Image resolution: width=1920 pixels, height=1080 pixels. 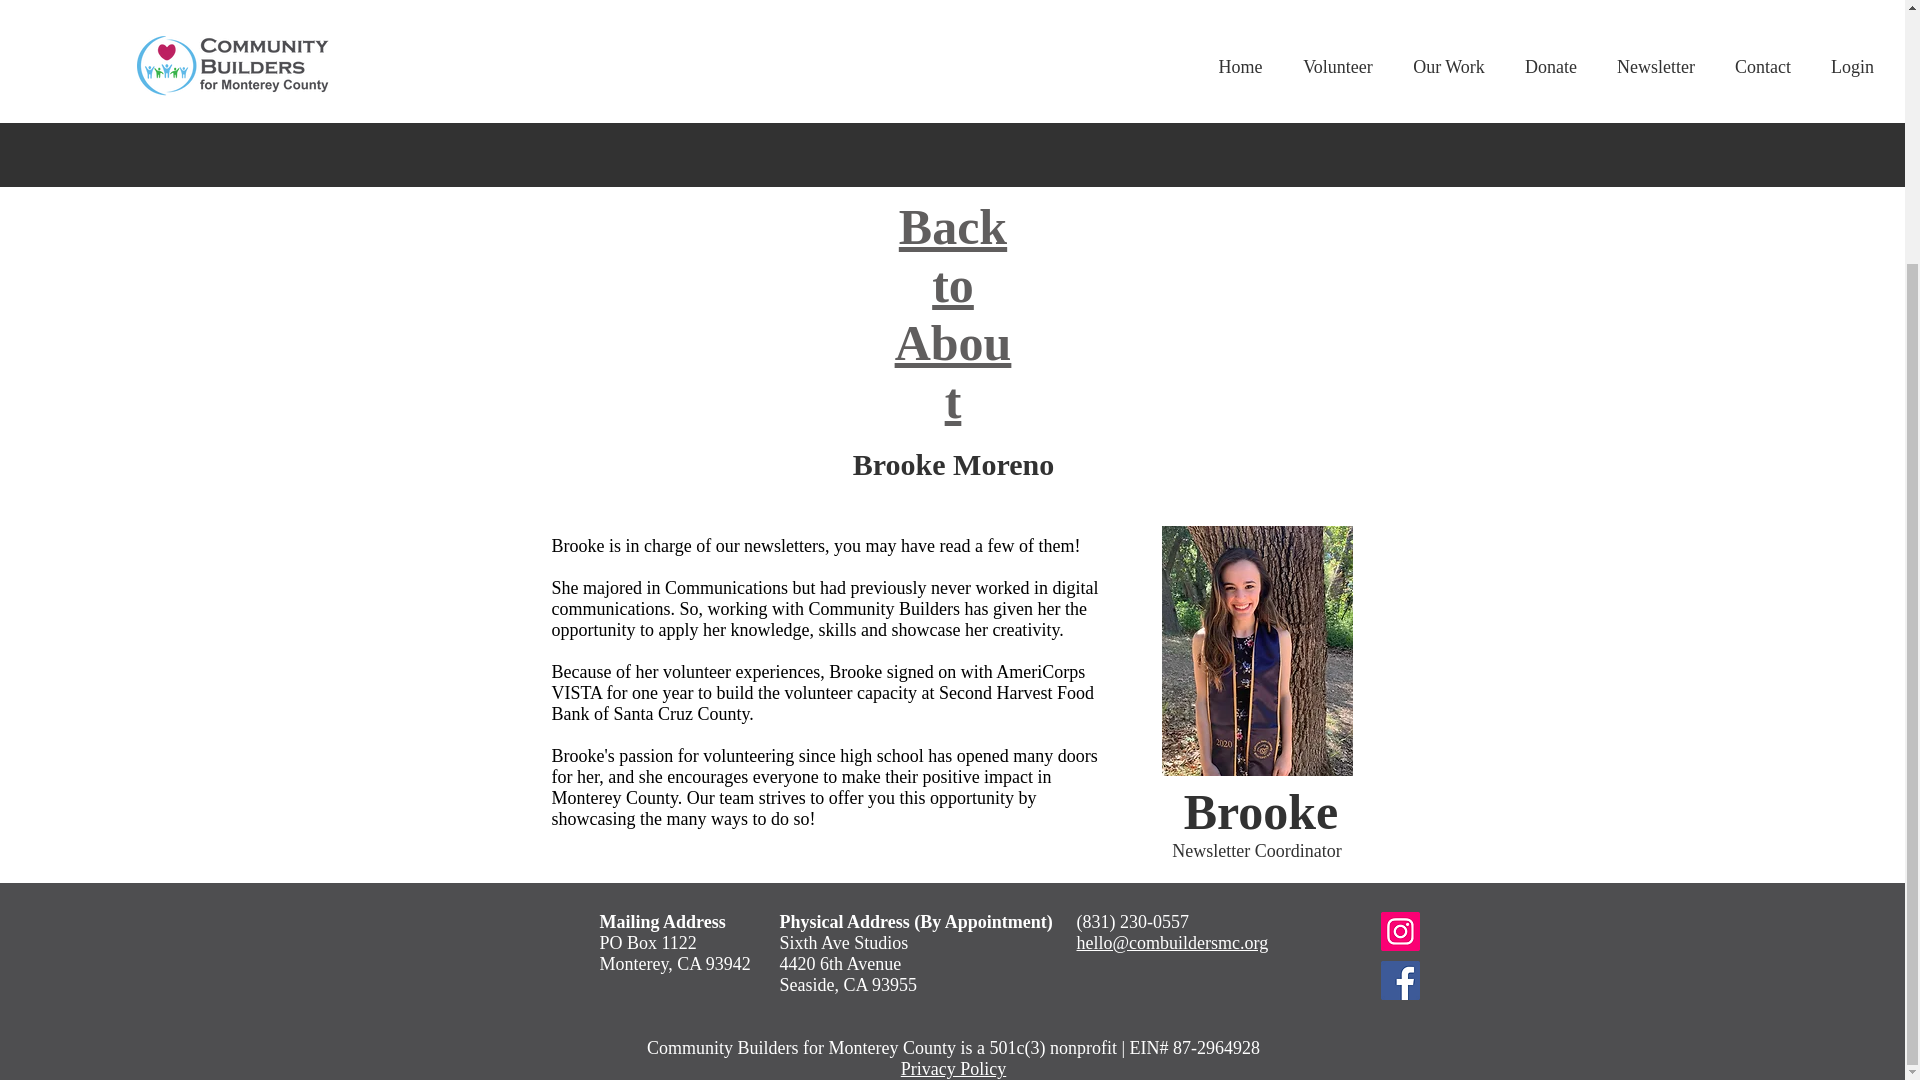 I want to click on Back to About, so click(x=952, y=313).